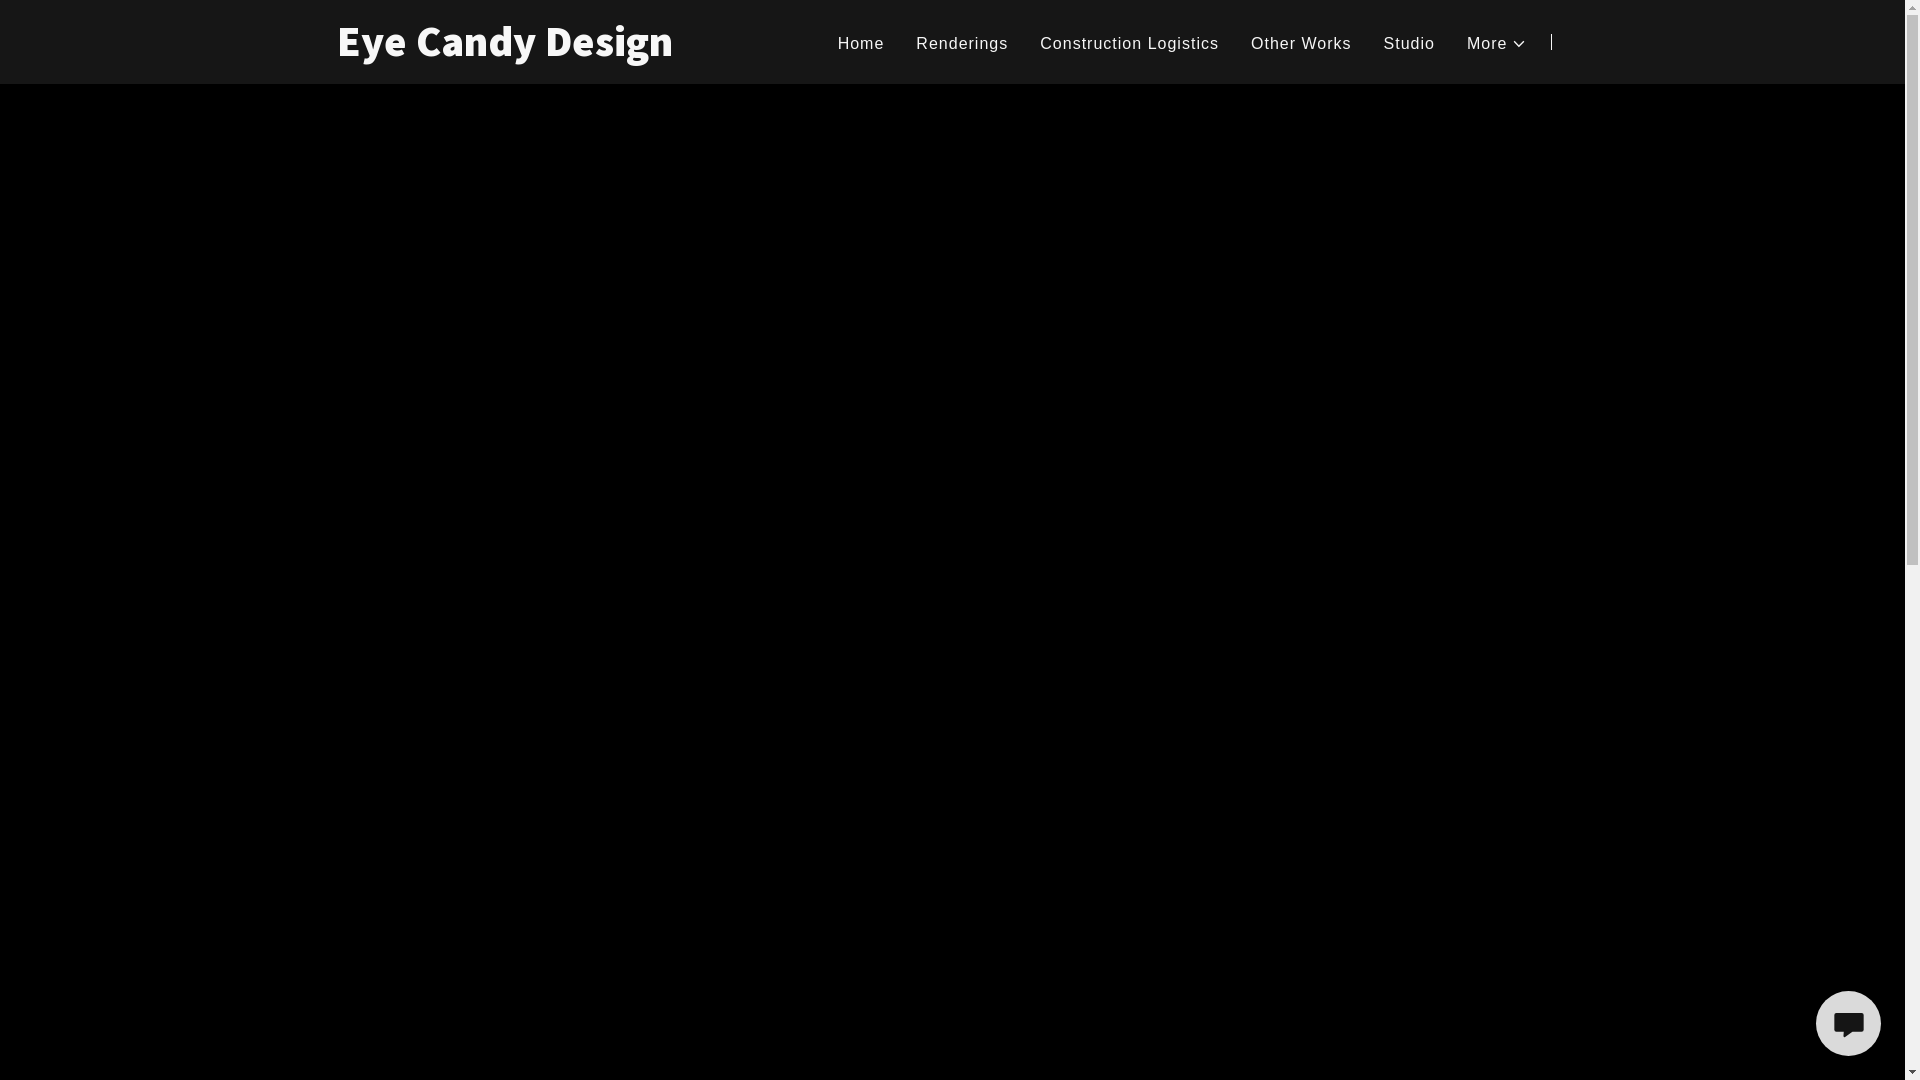 The height and width of the screenshot is (1080, 1920). I want to click on Other Works, so click(1302, 44).